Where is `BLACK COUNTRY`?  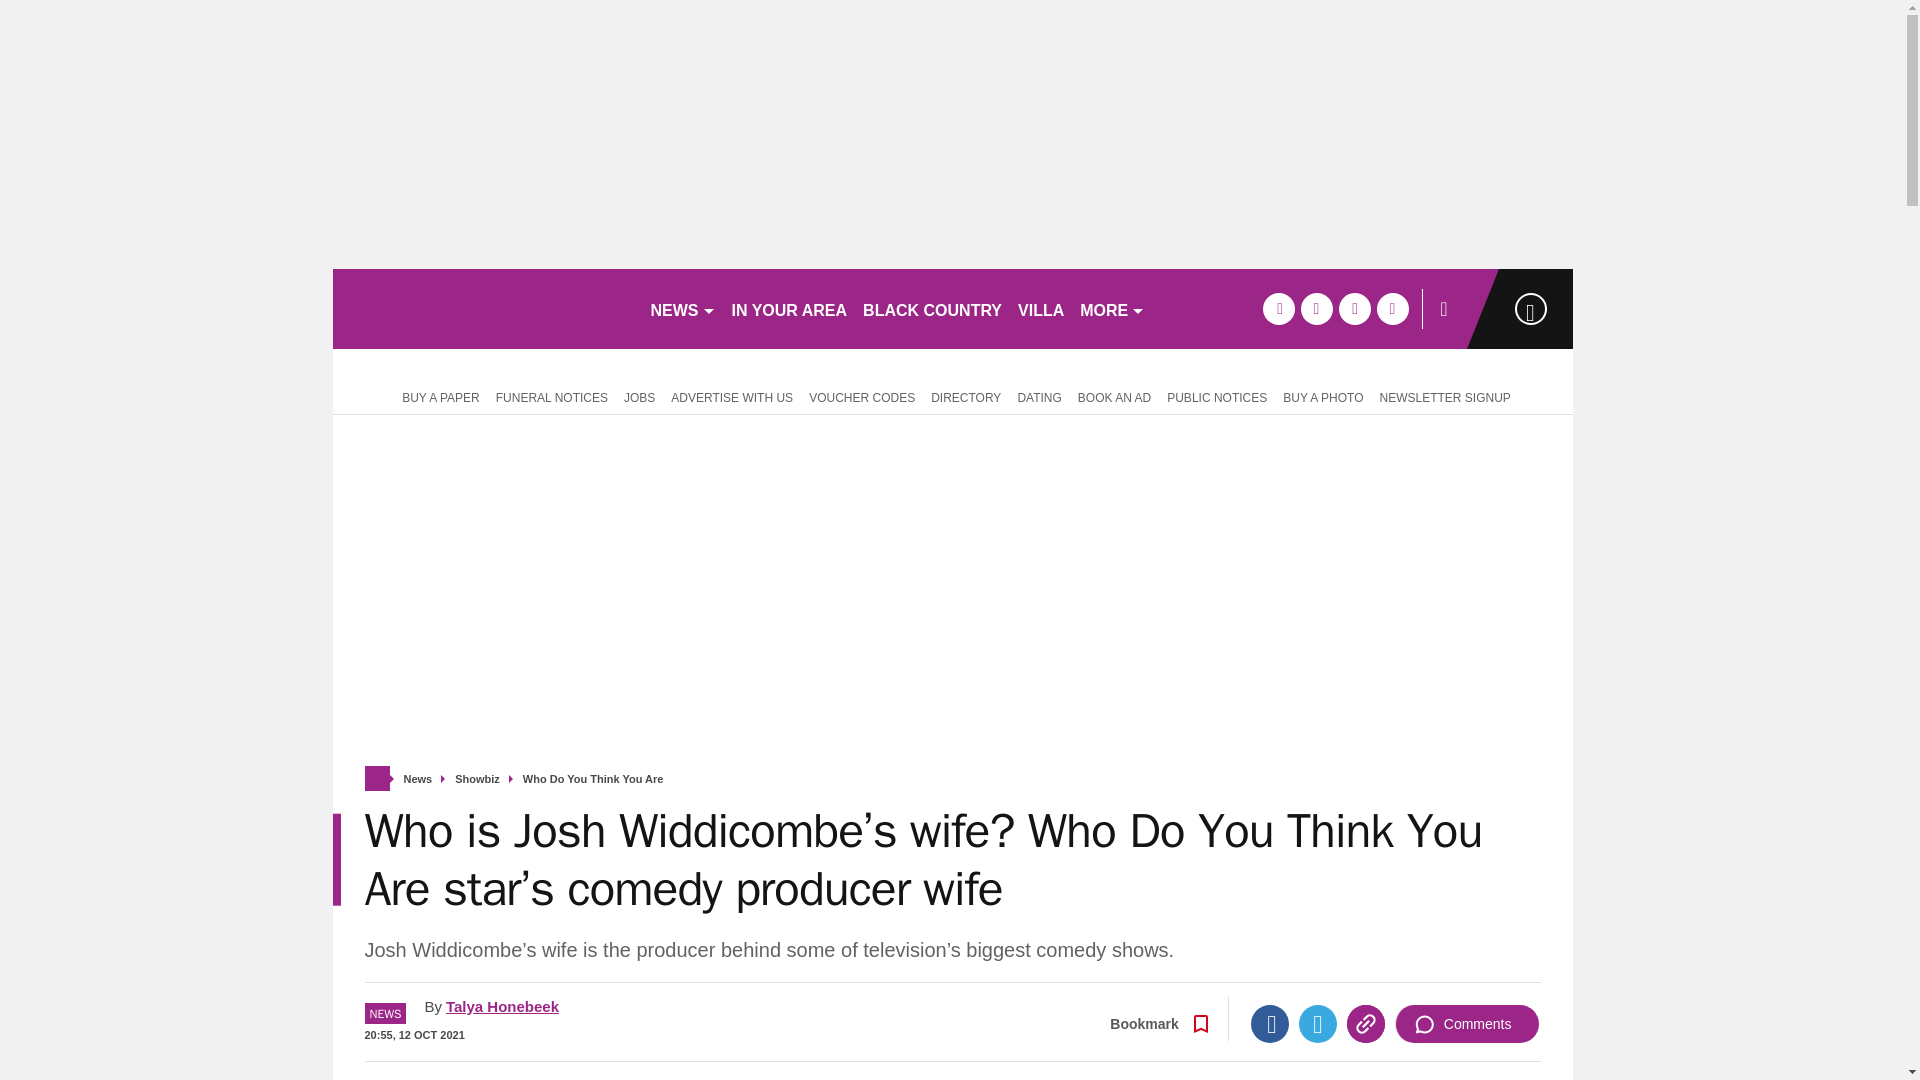 BLACK COUNTRY is located at coordinates (932, 308).